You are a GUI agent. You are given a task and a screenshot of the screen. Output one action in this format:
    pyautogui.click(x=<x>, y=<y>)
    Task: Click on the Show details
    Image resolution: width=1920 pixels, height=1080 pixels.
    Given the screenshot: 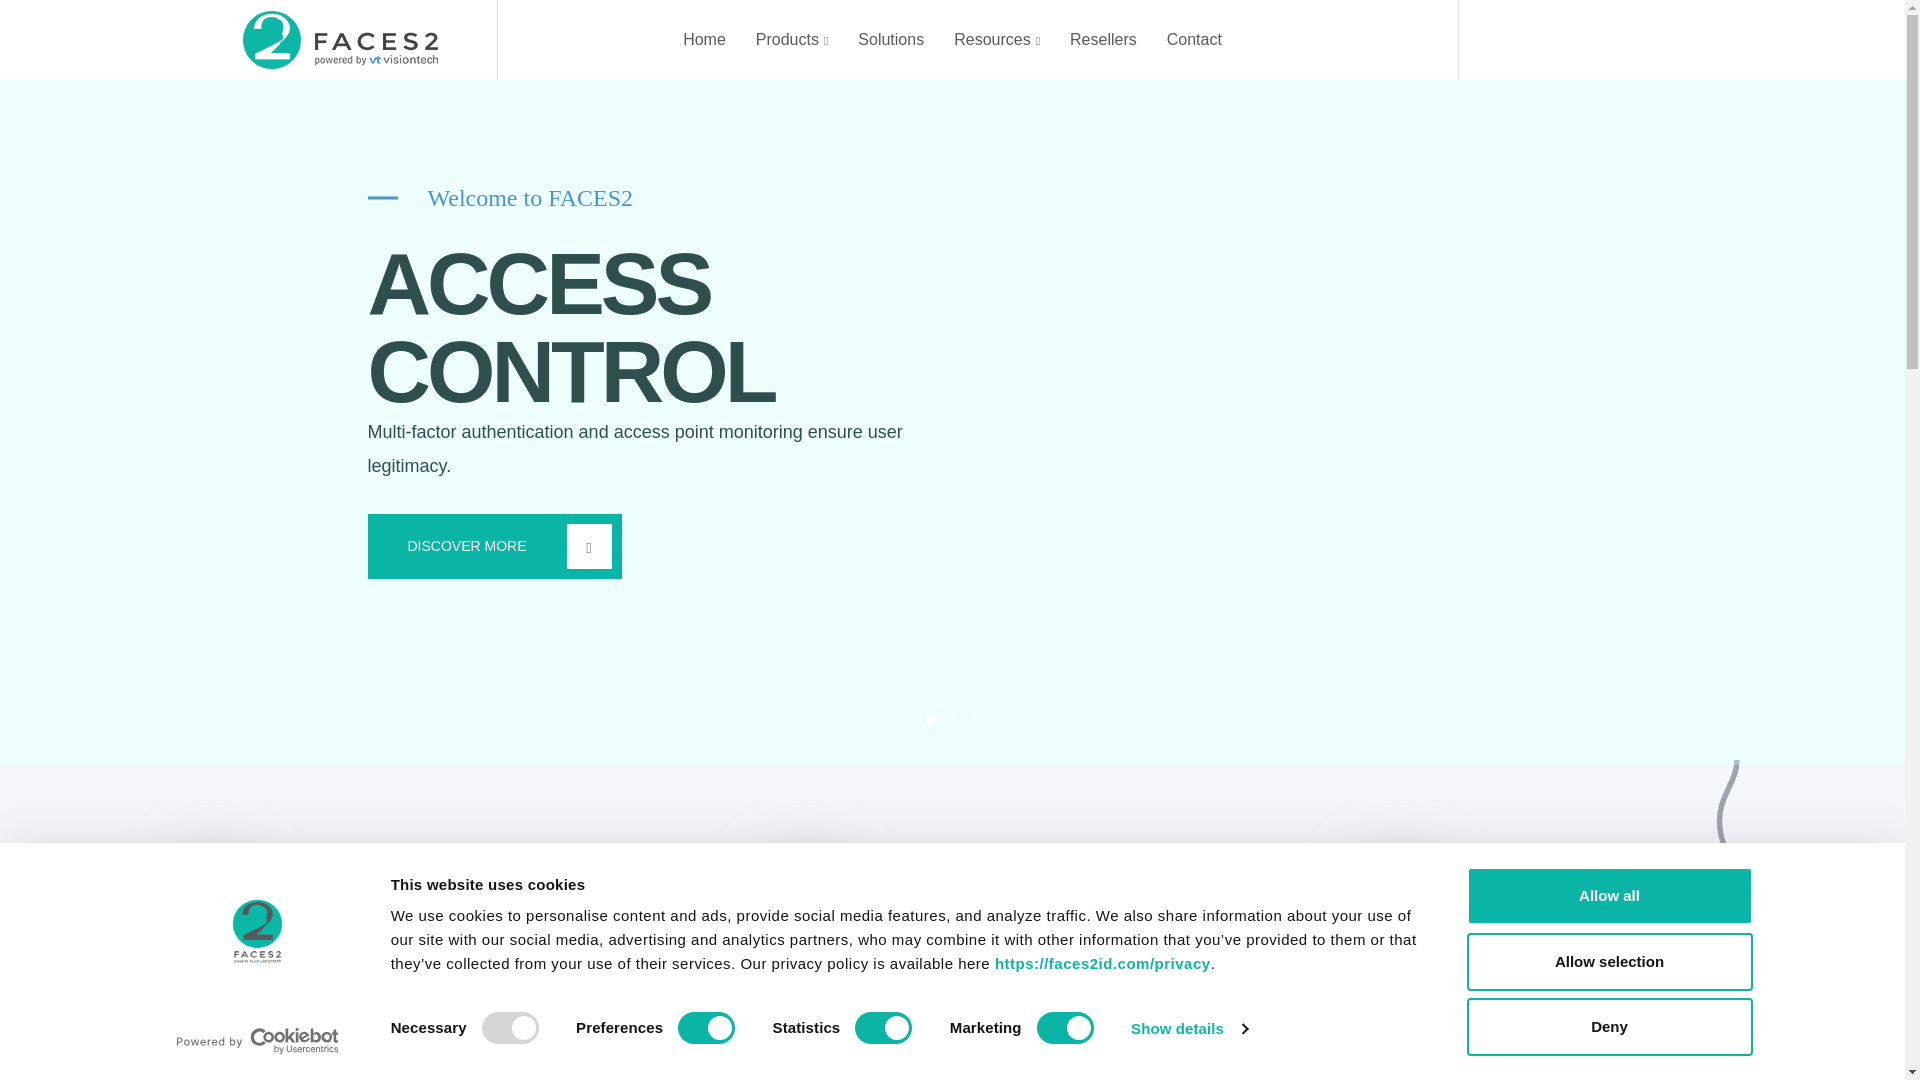 What is the action you would take?
    pyautogui.click(x=1188, y=1029)
    